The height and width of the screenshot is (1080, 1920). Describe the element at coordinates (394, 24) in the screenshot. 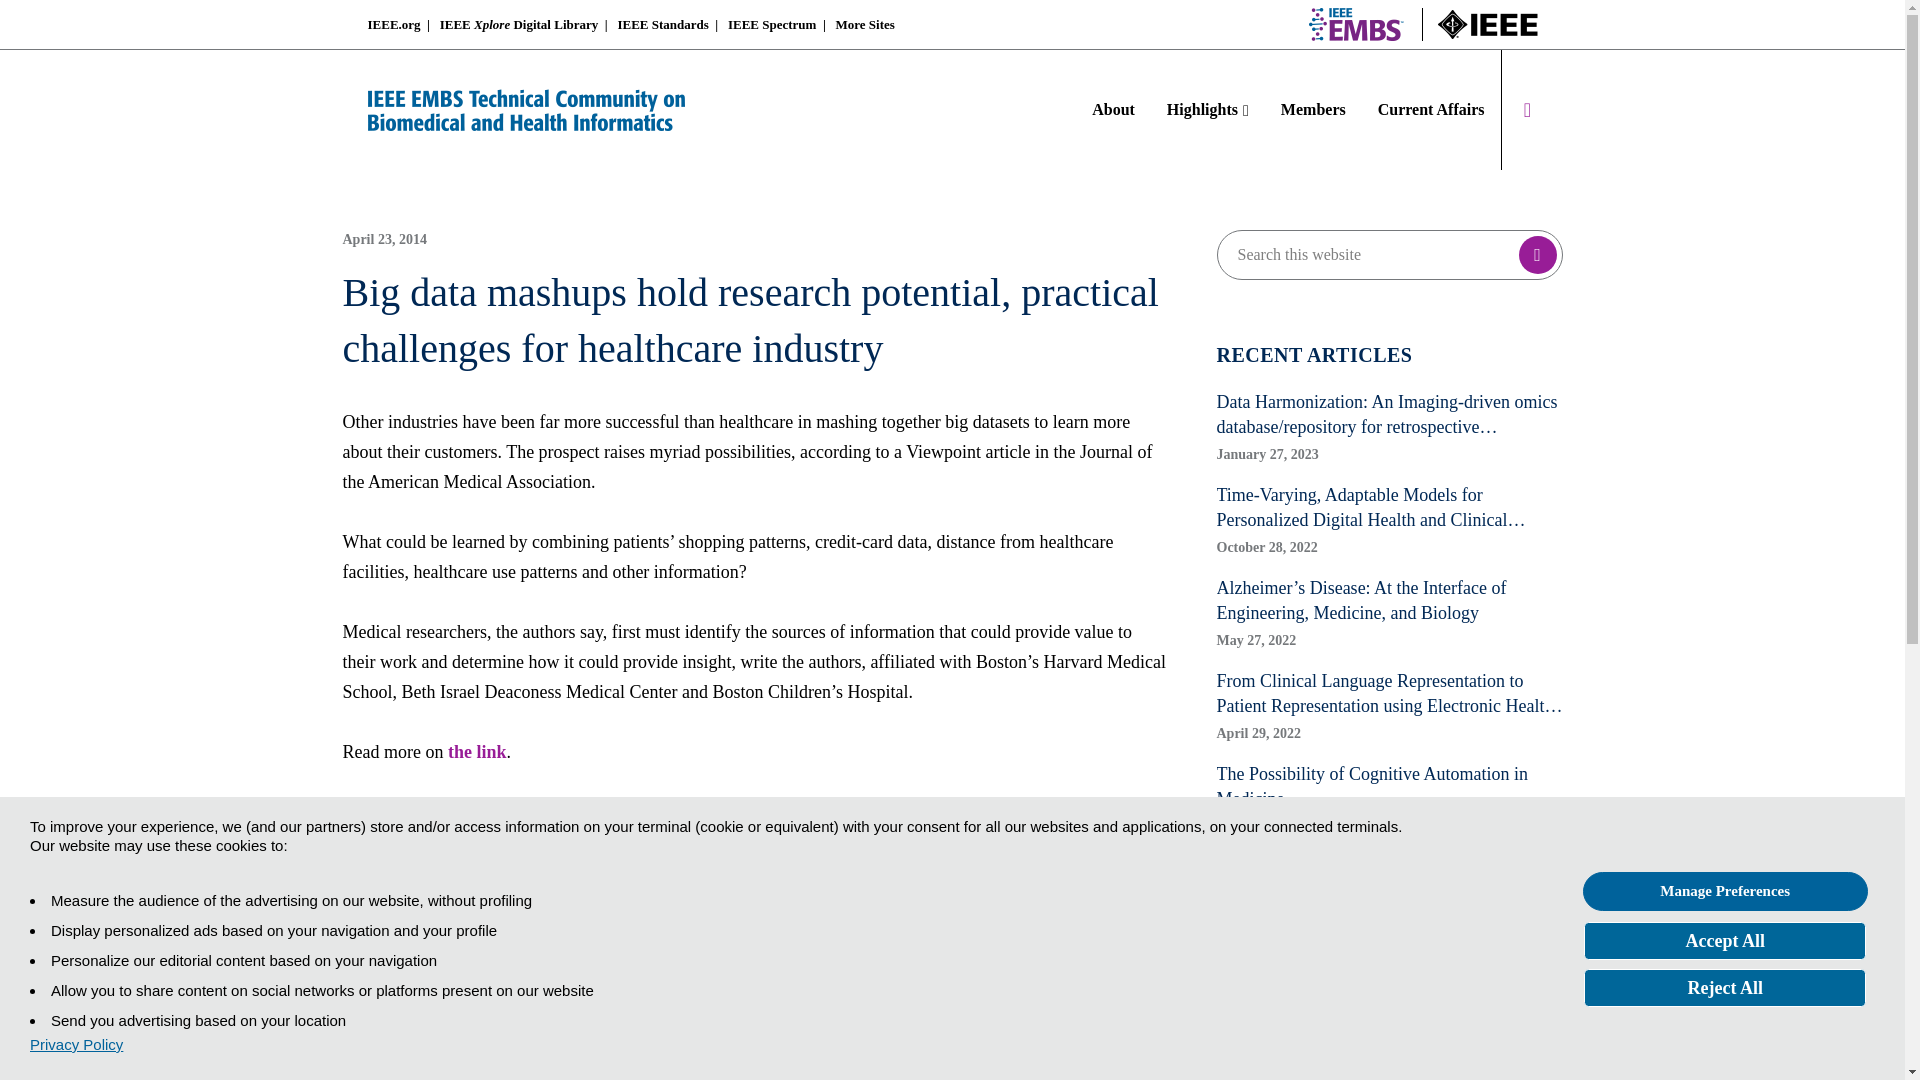

I see `IEEE.org` at that location.